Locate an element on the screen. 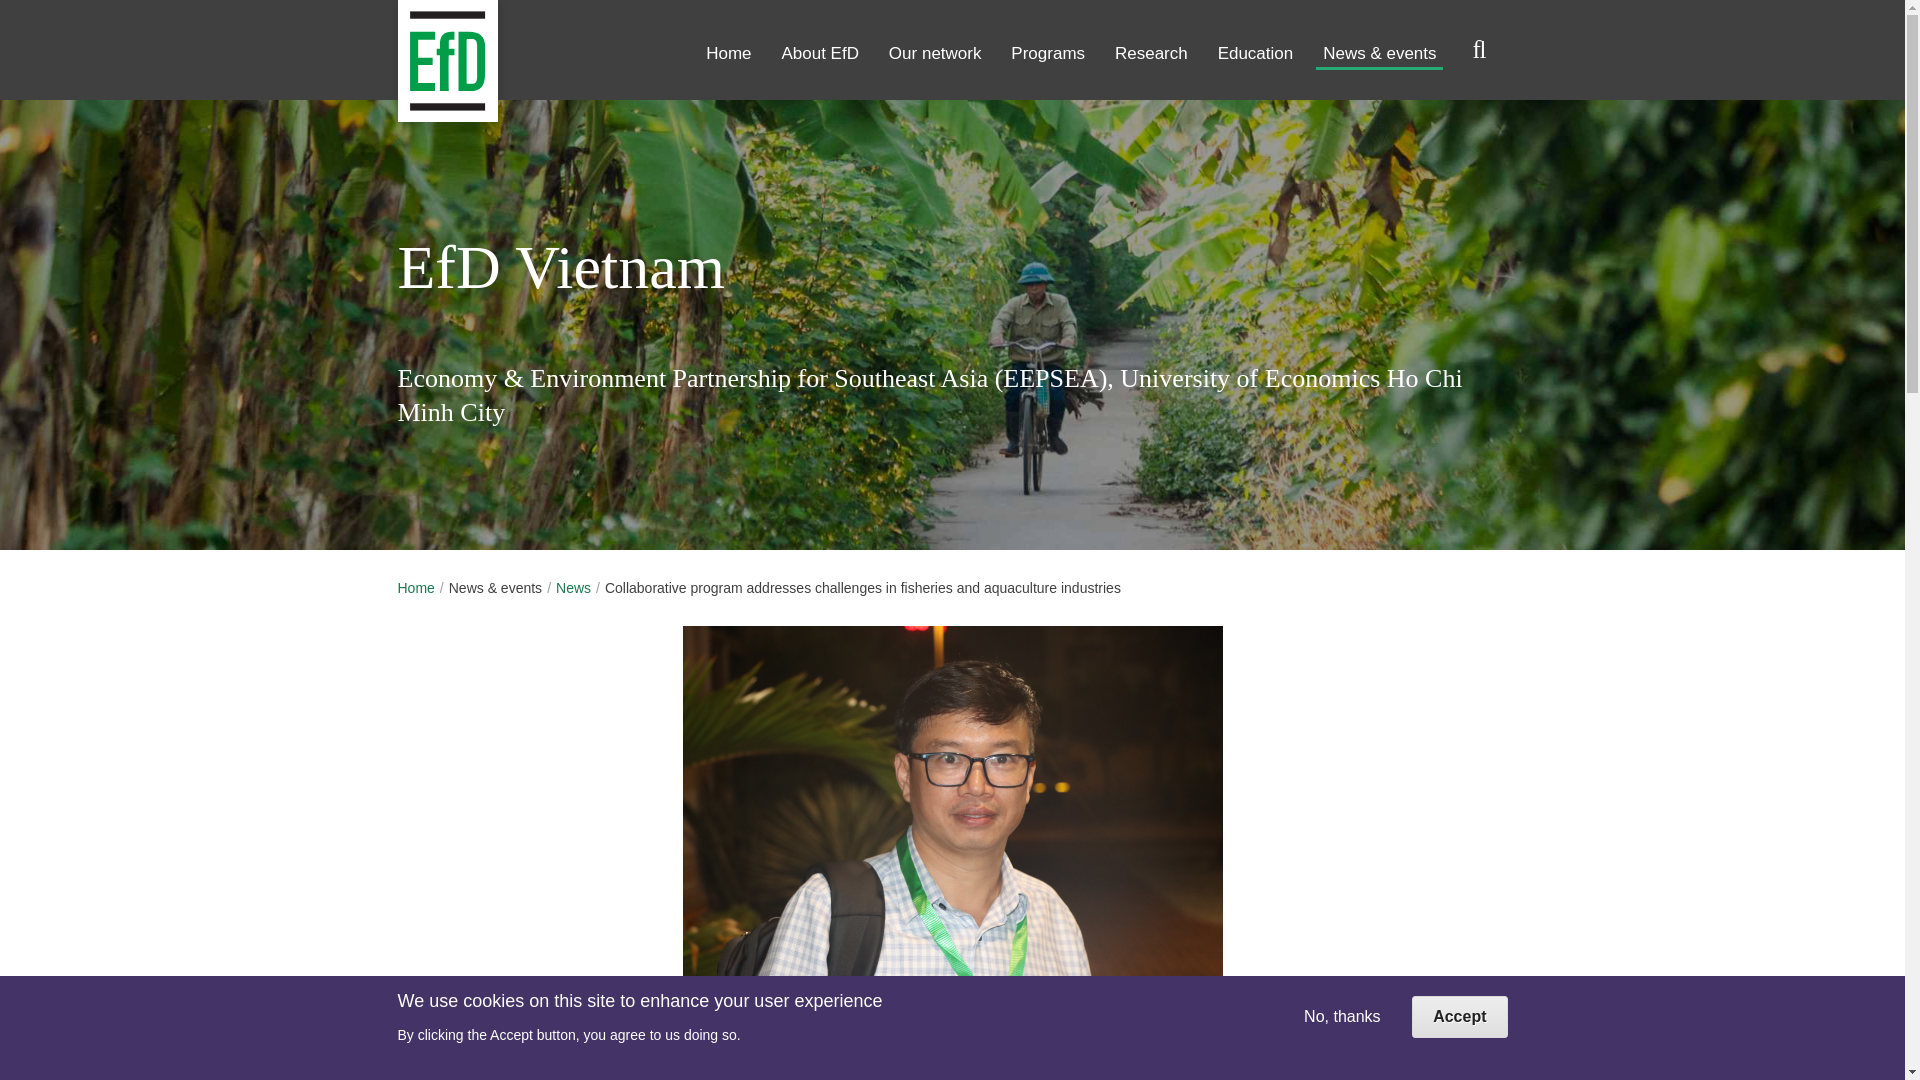  Ho Quoc Thong. Photo: Petra Hansson is located at coordinates (951, 806).